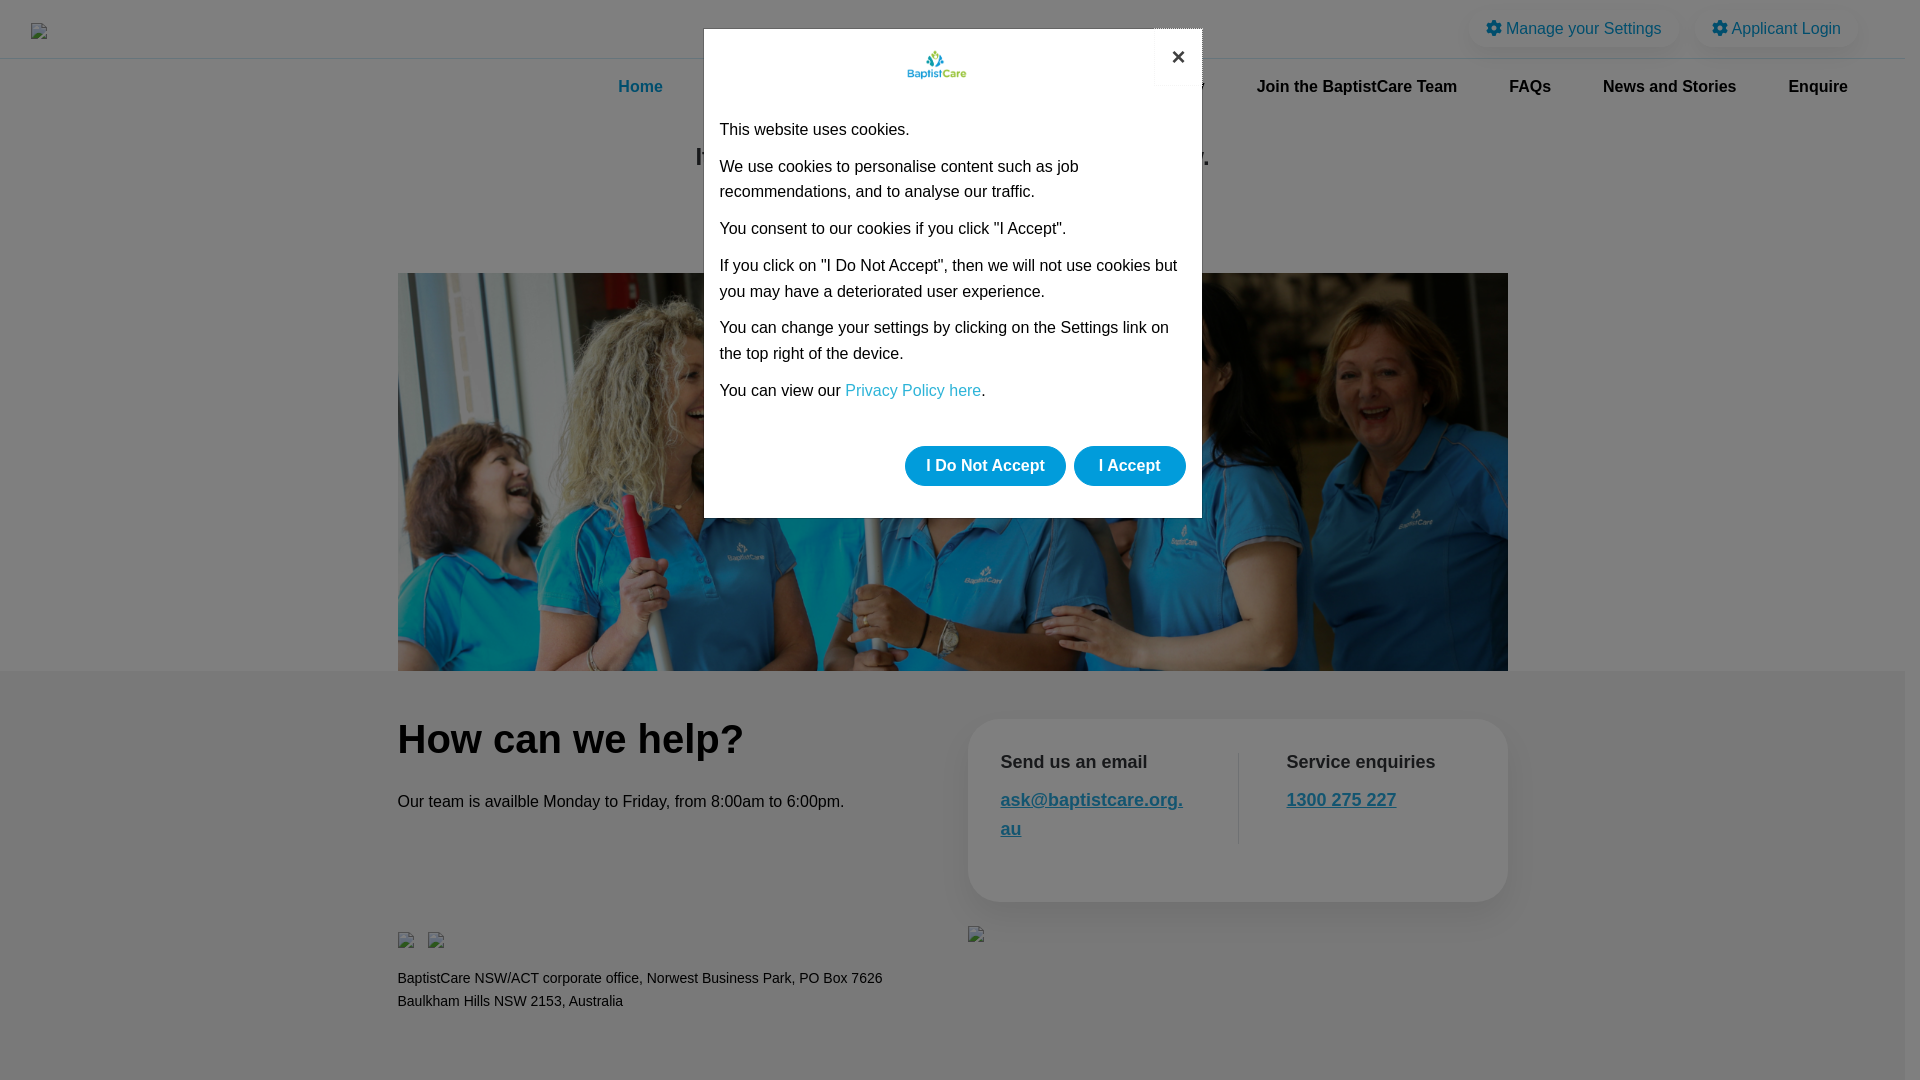 This screenshot has height=1080, width=1920. What do you see at coordinates (1341, 800) in the screenshot?
I see `1300 275 227` at bounding box center [1341, 800].